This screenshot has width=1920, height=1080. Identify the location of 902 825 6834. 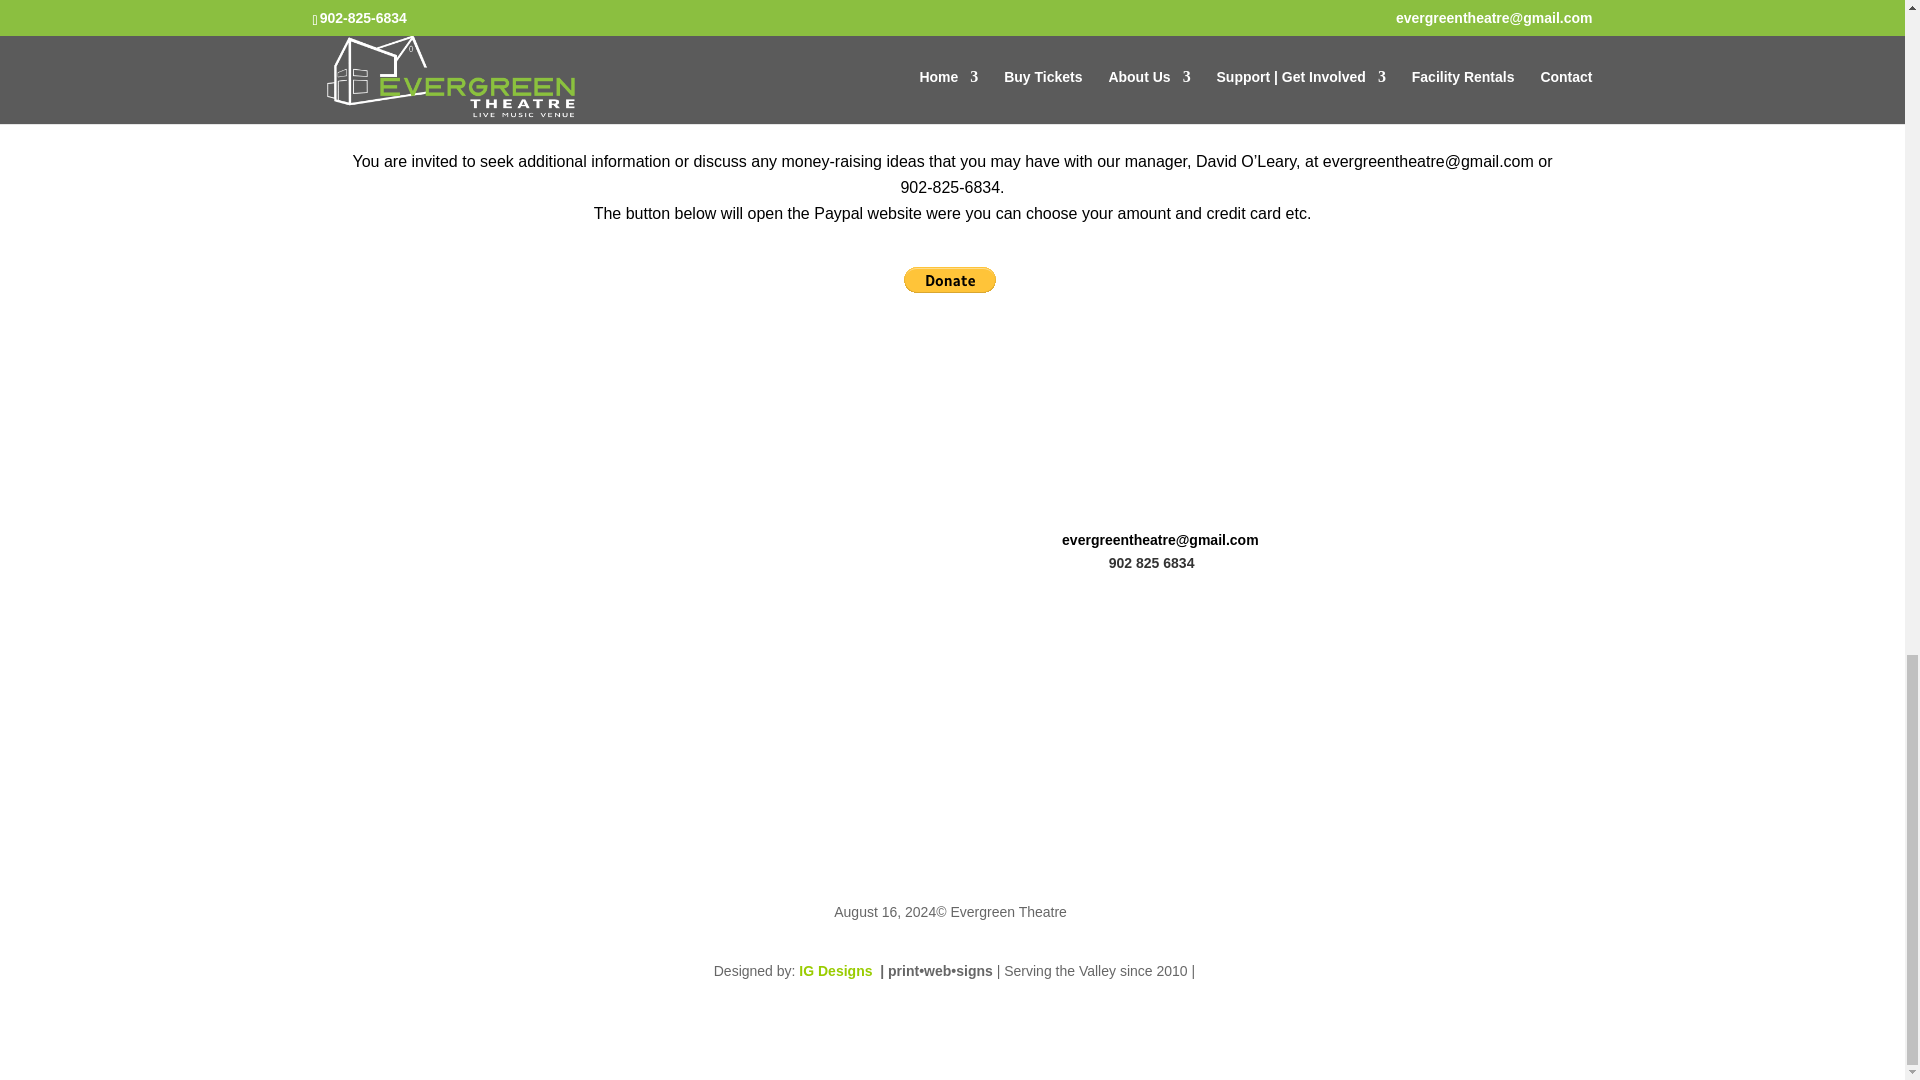
(1152, 563).